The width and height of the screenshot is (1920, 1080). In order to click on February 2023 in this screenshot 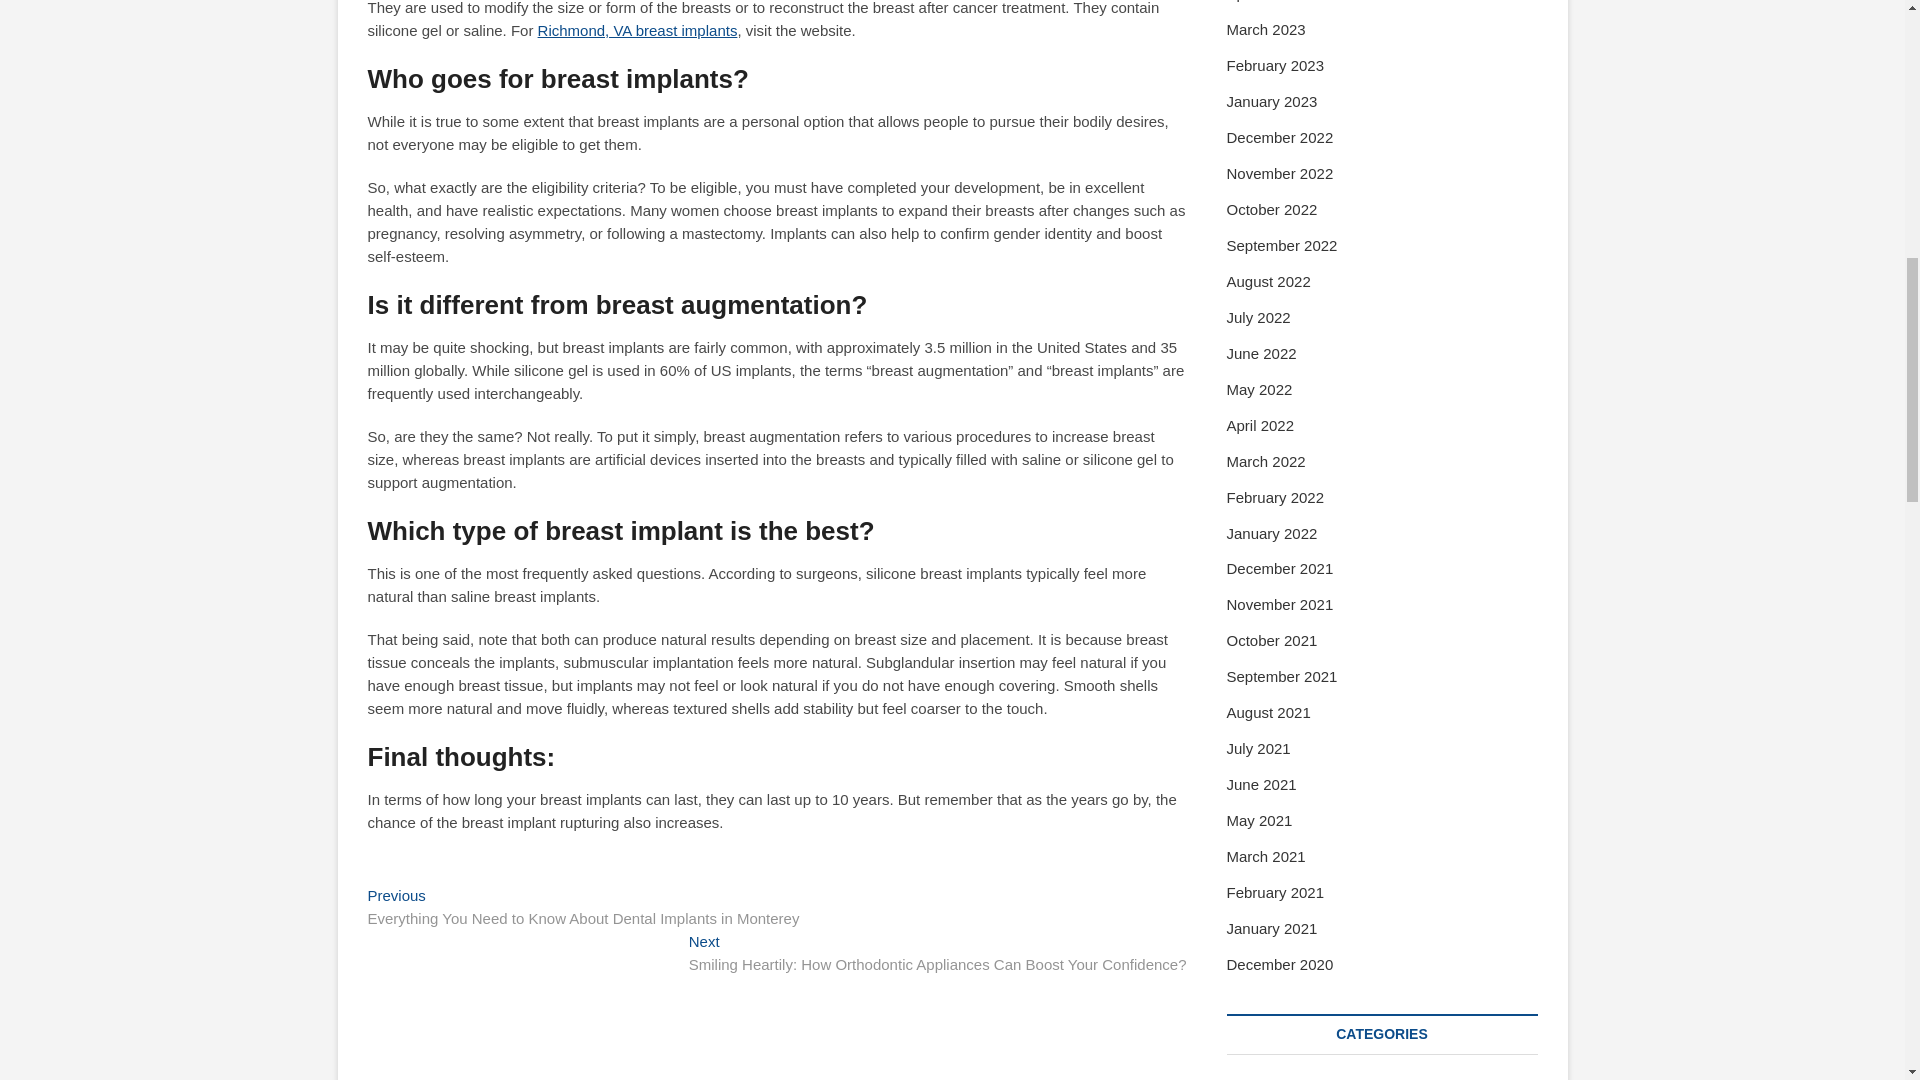, I will do `click(1275, 66)`.